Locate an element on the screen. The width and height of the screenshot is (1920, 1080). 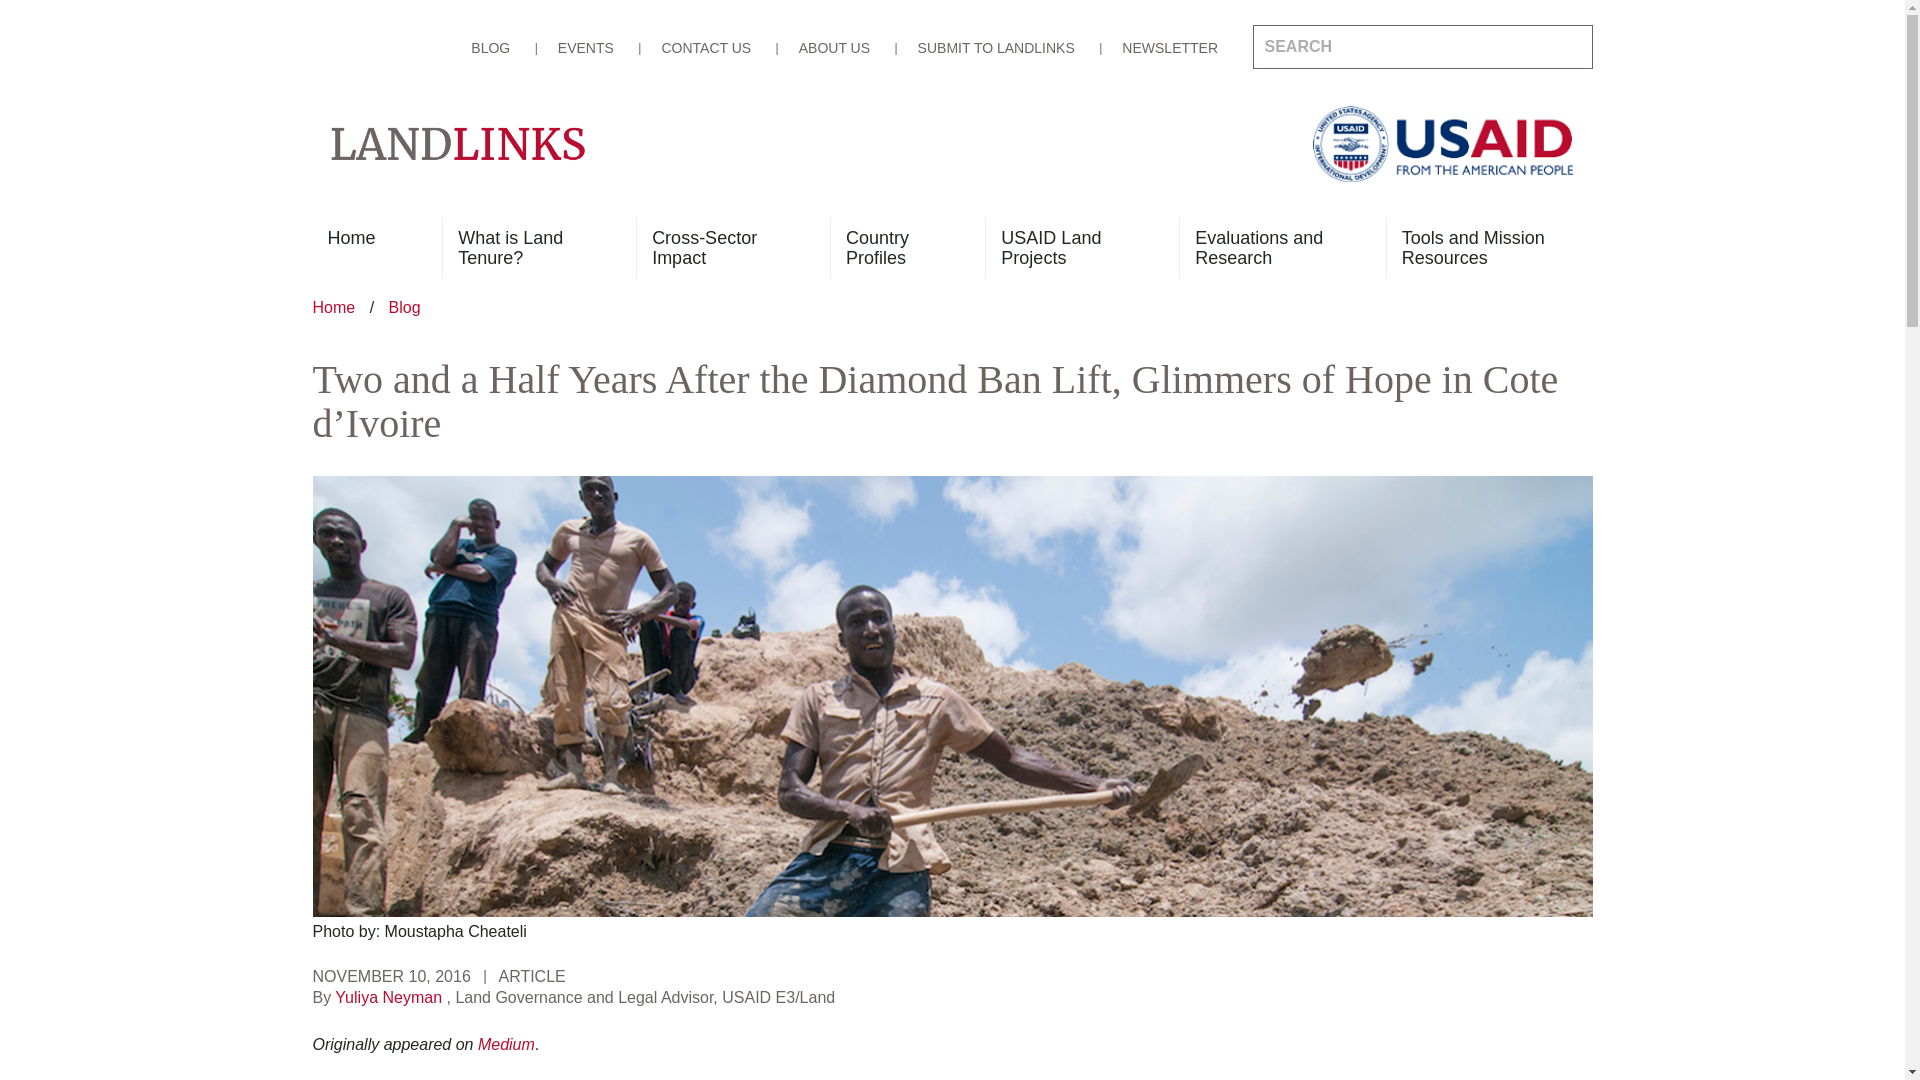
USAID Land Projects is located at coordinates (1074, 248).